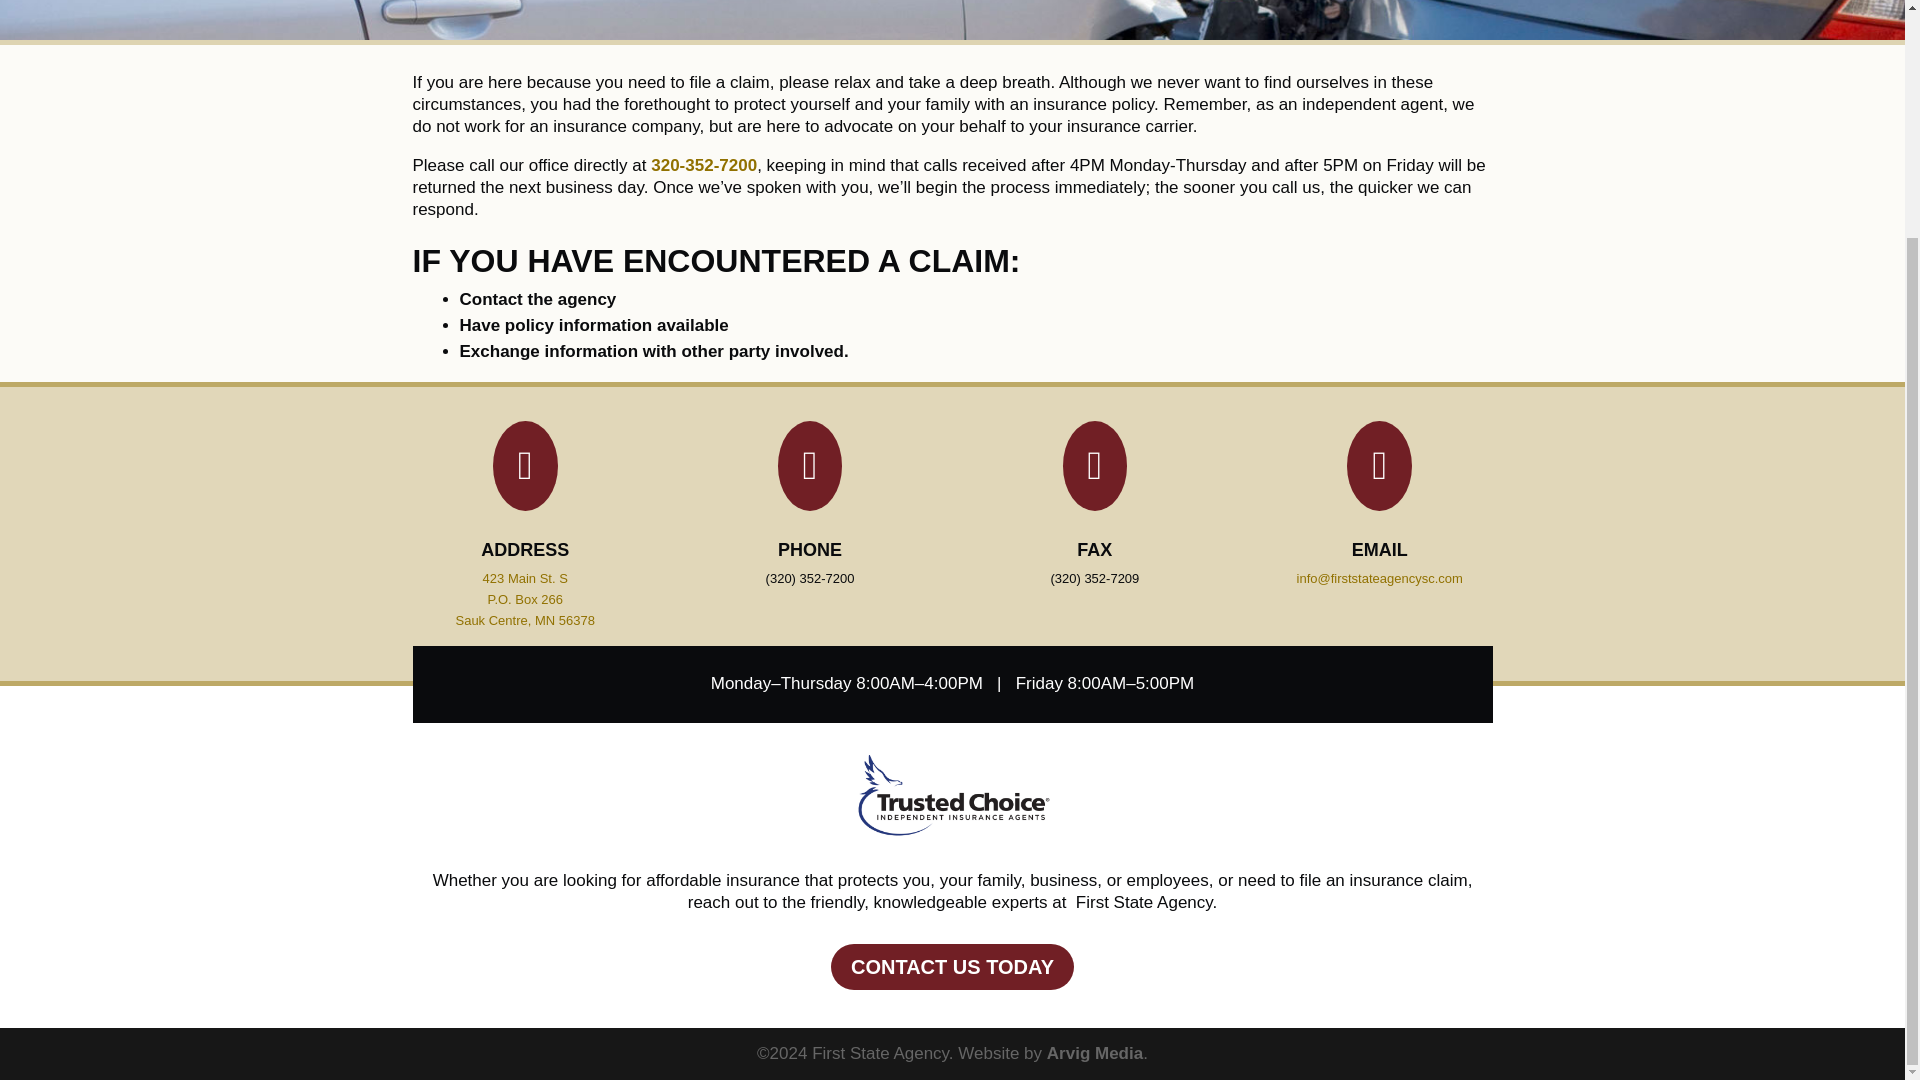 The width and height of the screenshot is (1920, 1080). What do you see at coordinates (524, 622) in the screenshot?
I see `Sauk Centre, MN 56378` at bounding box center [524, 622].